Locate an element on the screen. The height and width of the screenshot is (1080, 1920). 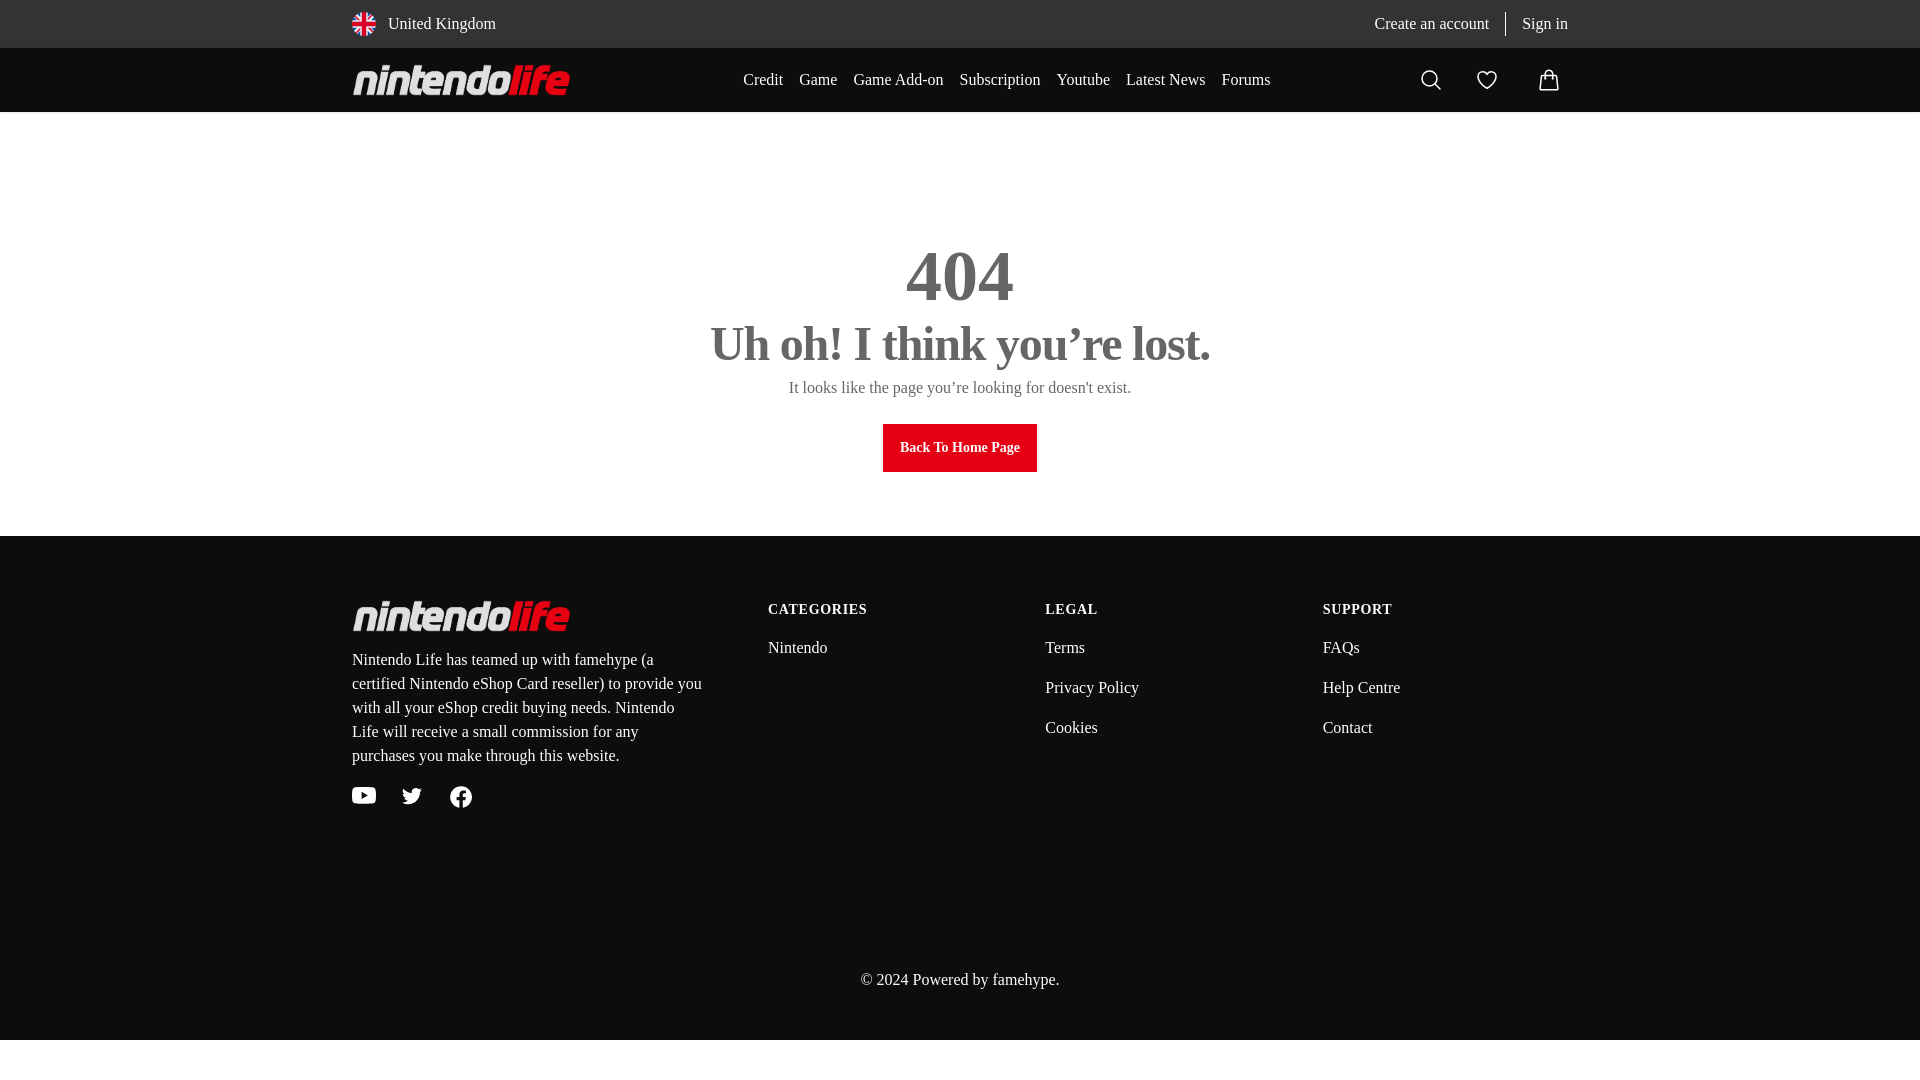
Back To Home Page is located at coordinates (960, 448).